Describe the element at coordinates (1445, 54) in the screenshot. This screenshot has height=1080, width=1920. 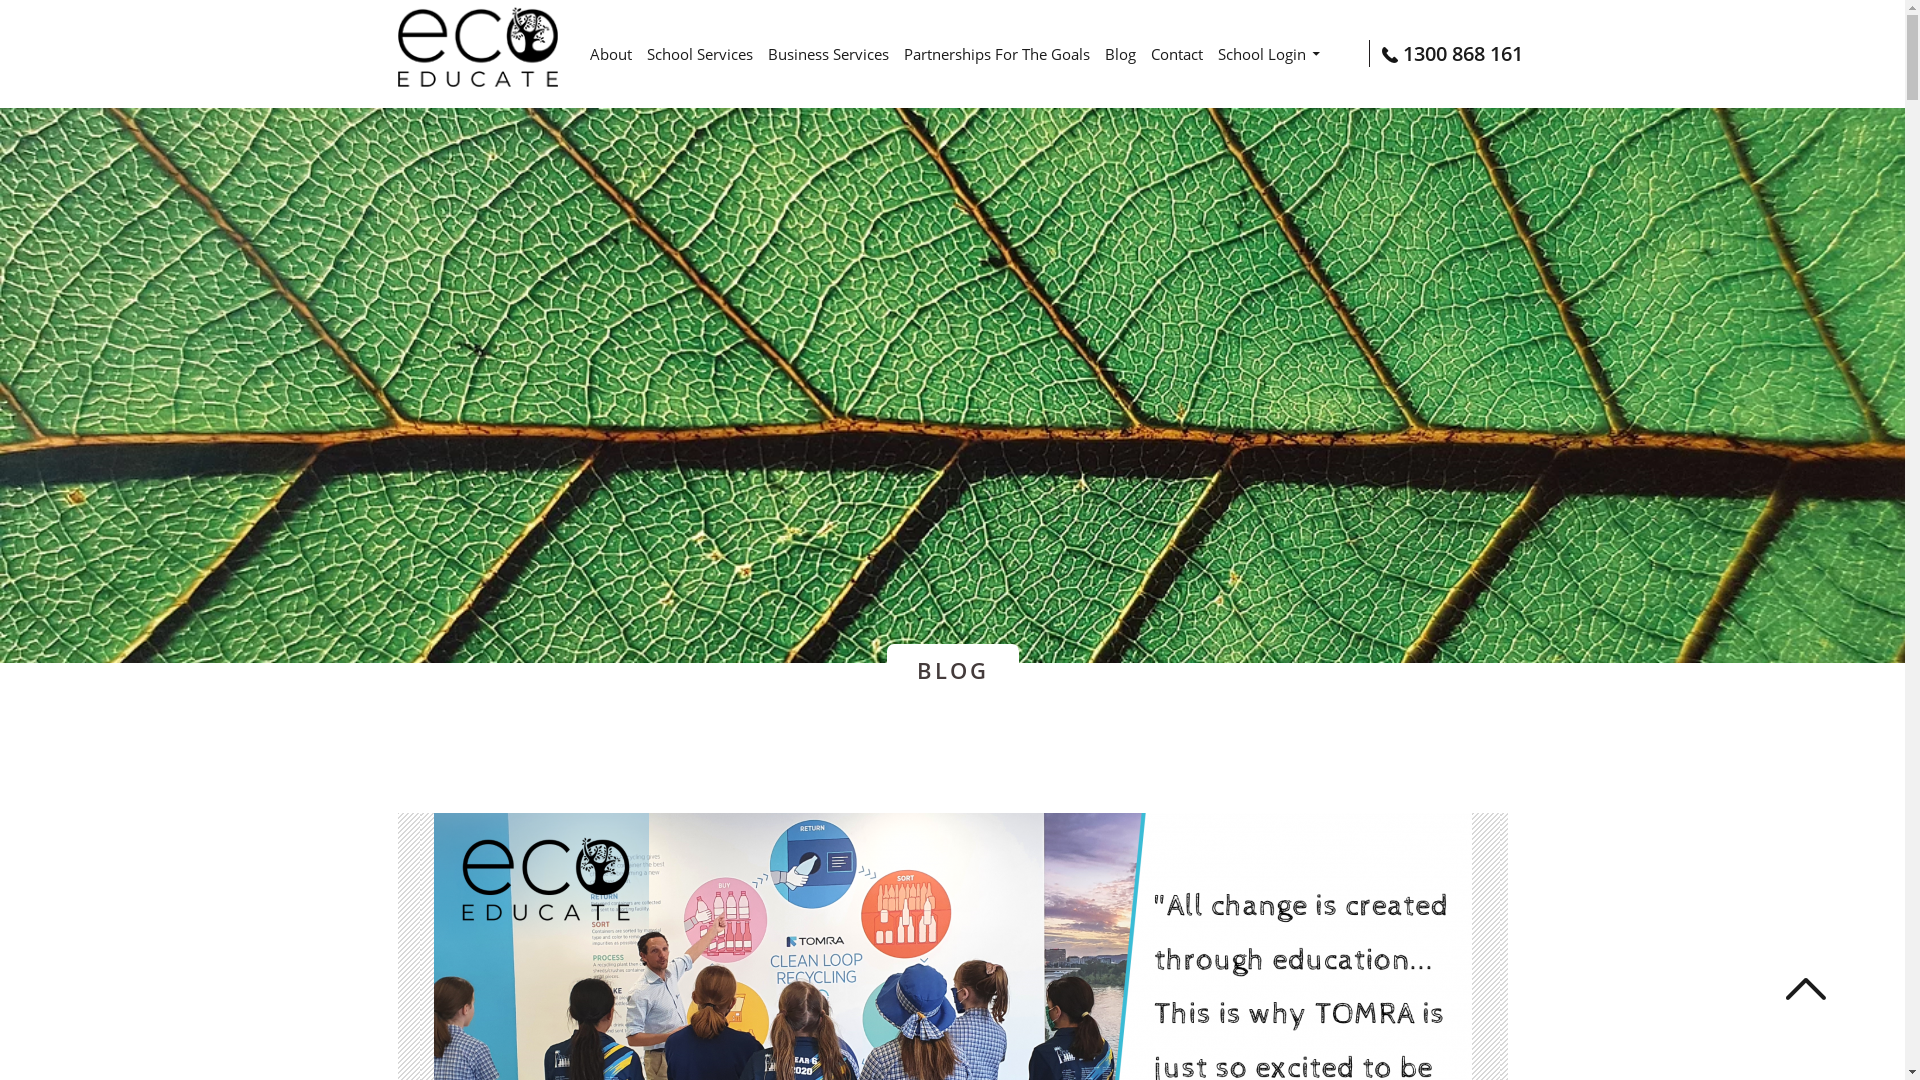
I see `1300 868 161` at that location.